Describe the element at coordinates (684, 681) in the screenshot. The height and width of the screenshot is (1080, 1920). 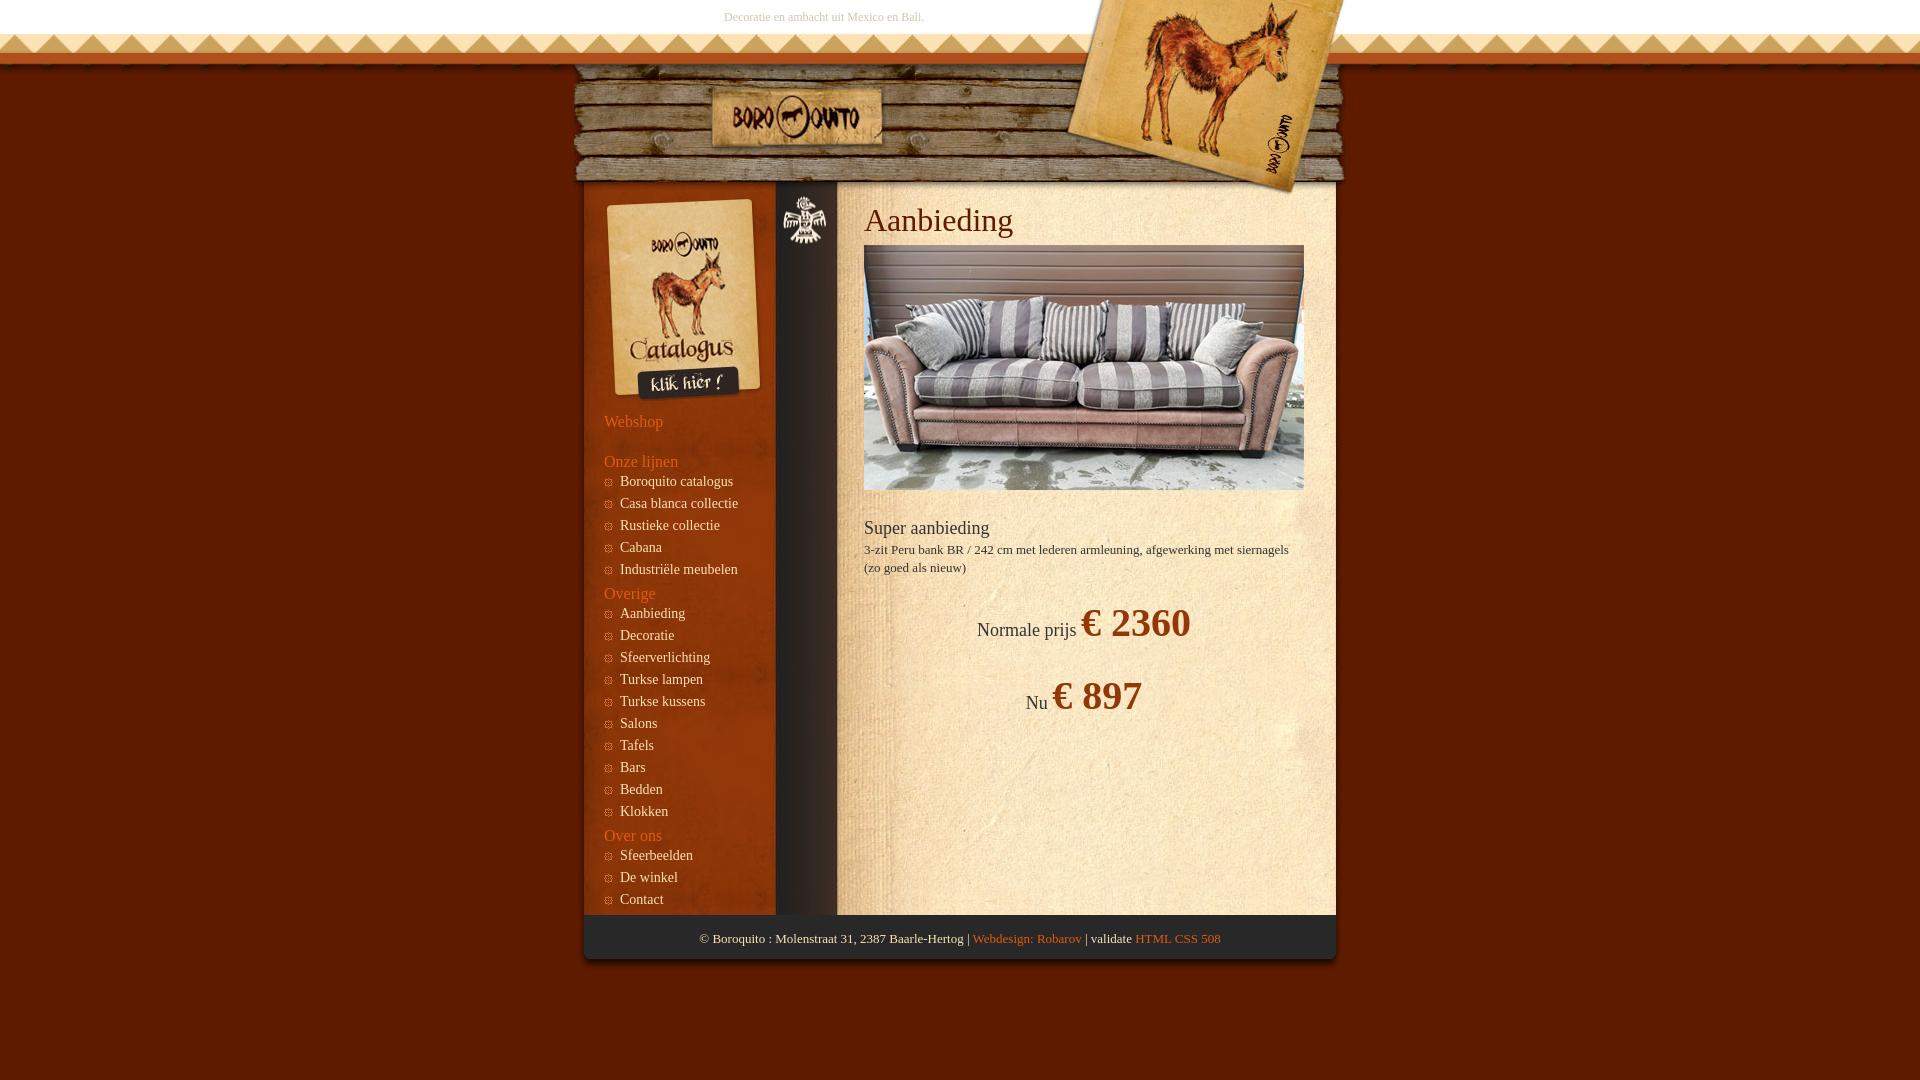
I see `Turkse lampen` at that location.